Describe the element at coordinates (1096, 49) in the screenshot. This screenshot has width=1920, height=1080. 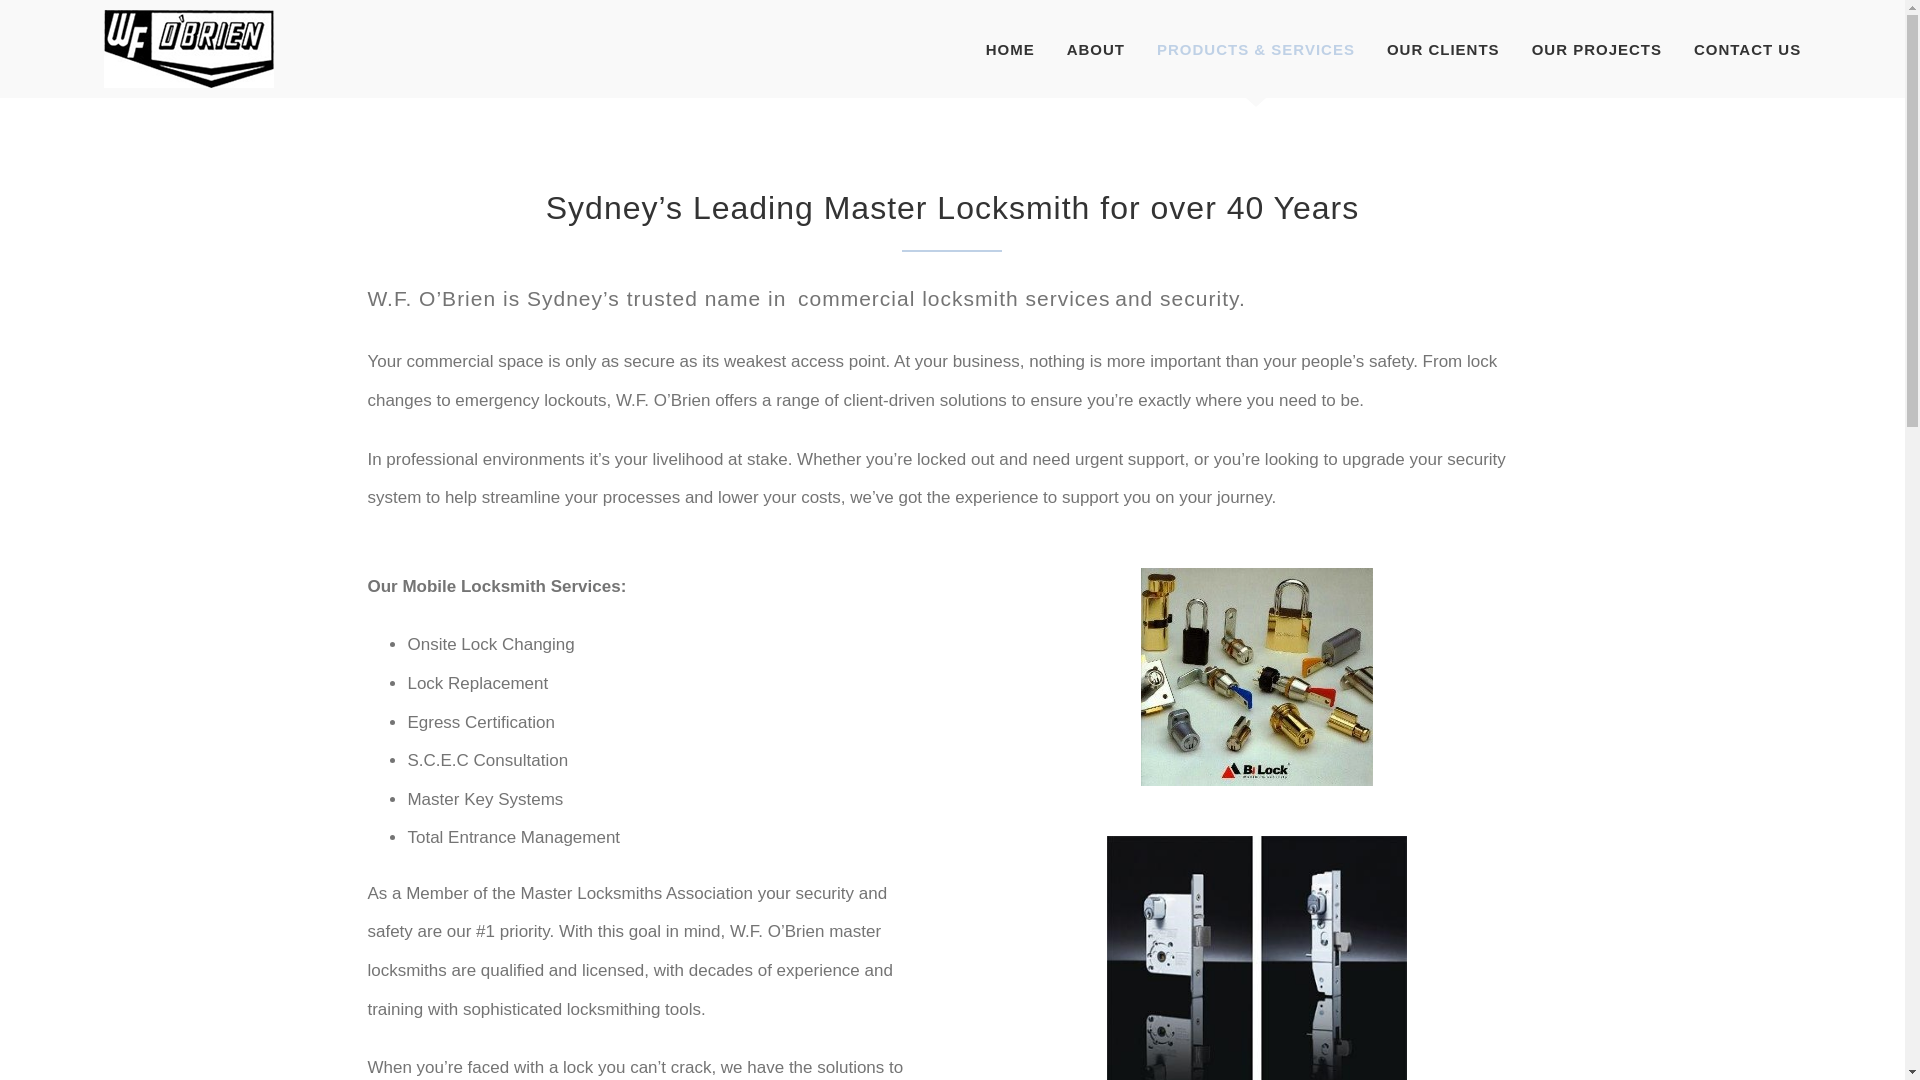
I see `ABOUT` at that location.